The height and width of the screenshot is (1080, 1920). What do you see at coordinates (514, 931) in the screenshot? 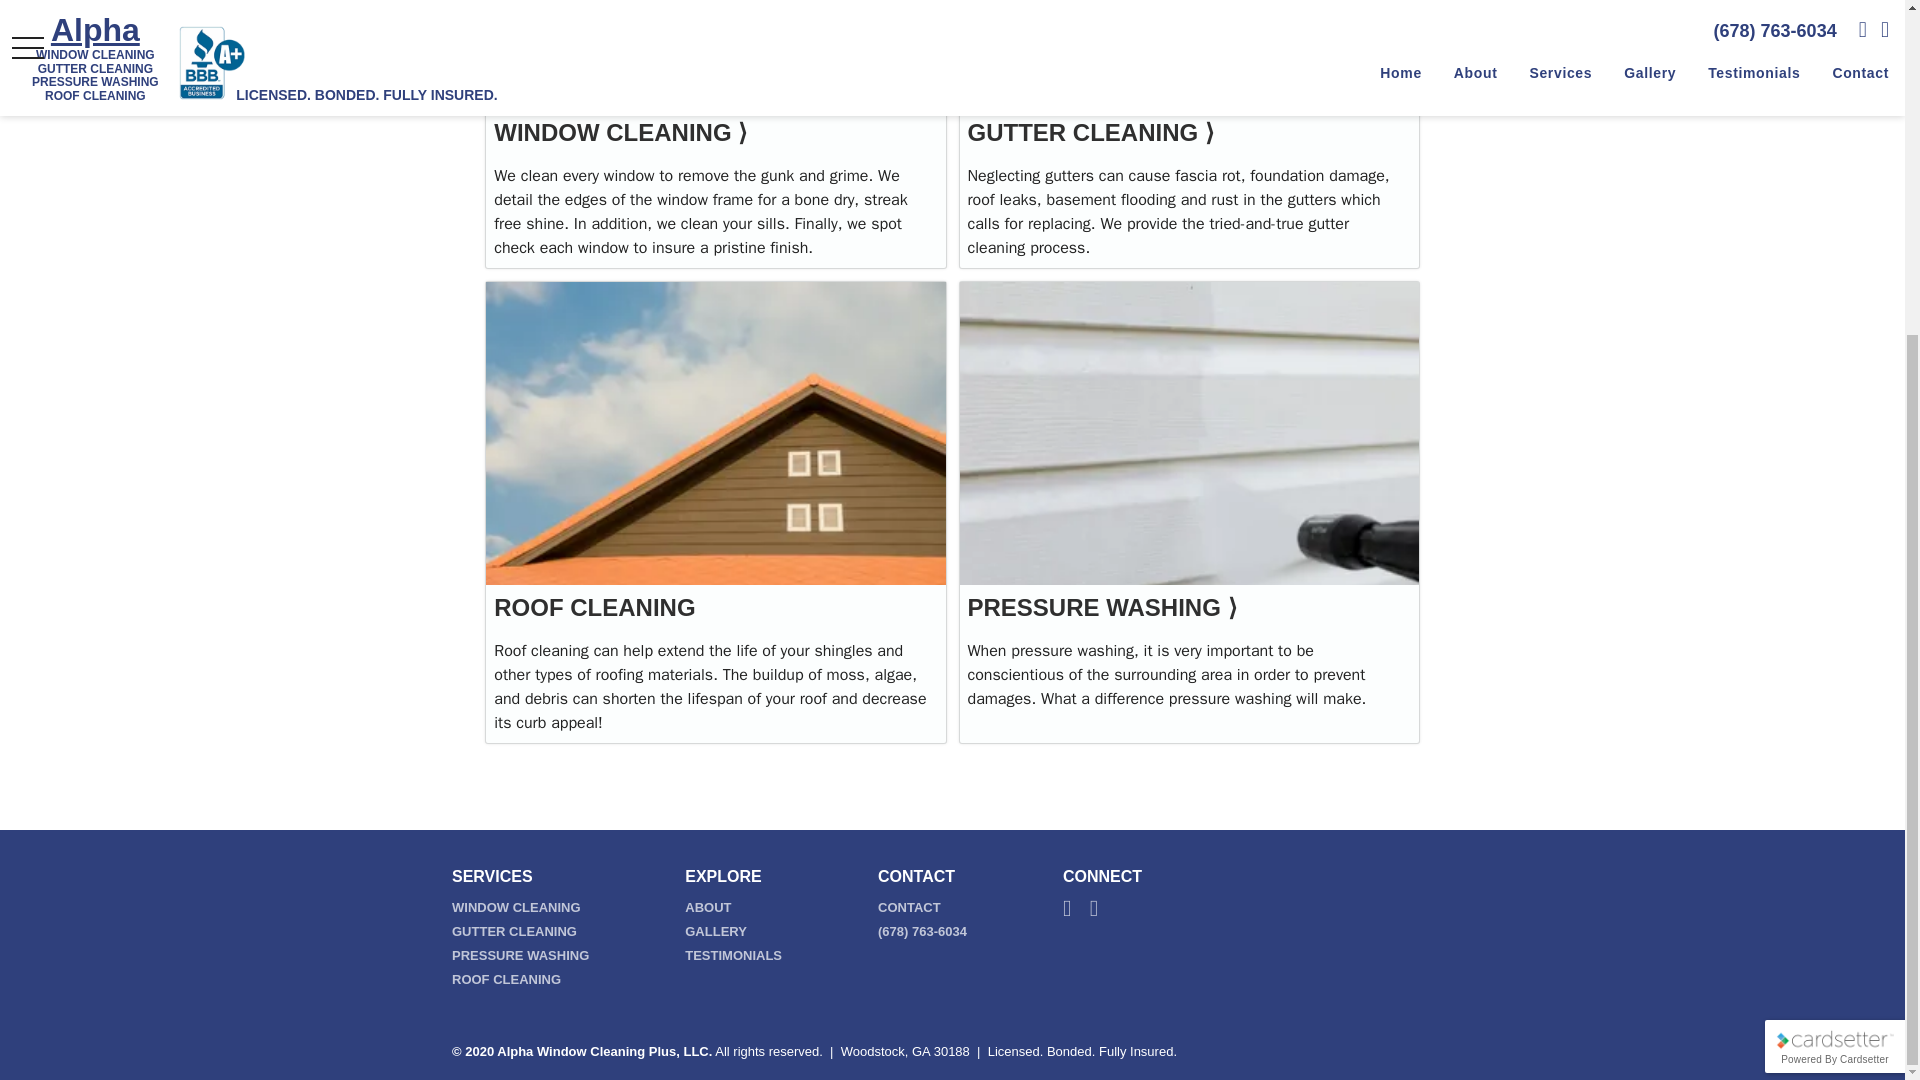
I see `GUTTER CLEANING` at bounding box center [514, 931].